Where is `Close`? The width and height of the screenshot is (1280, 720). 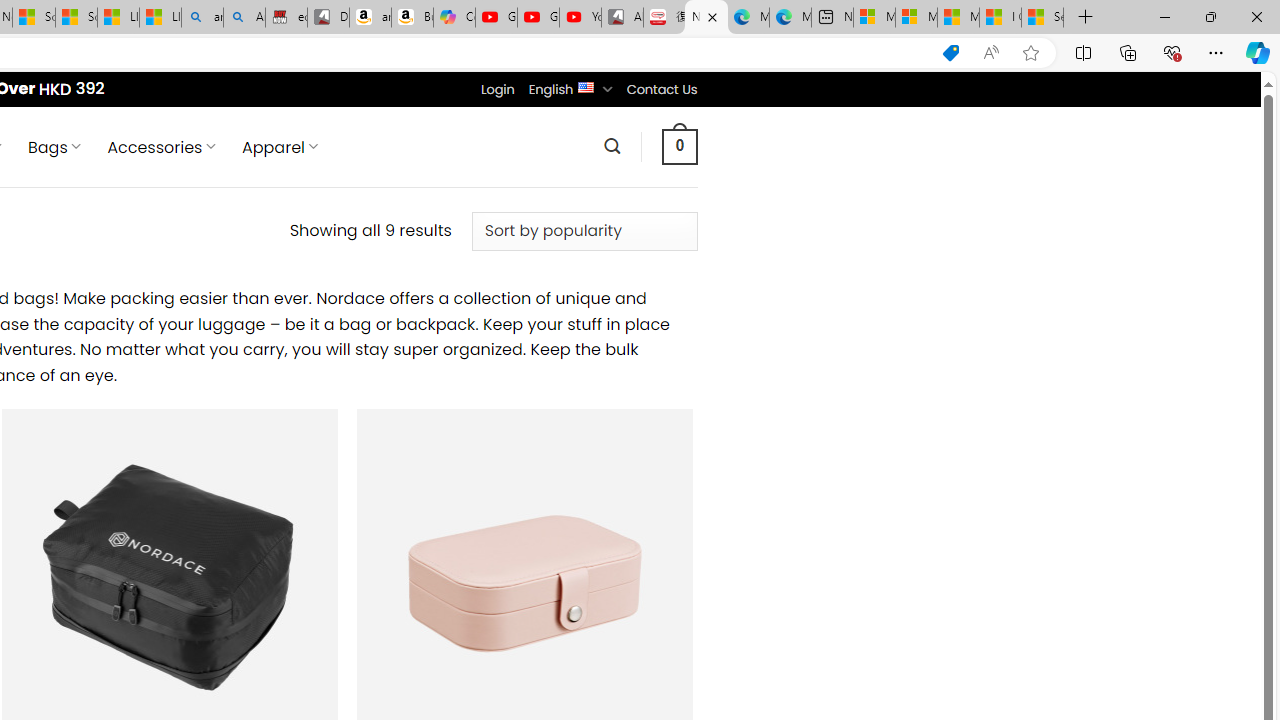
Close is located at coordinates (1256, 16).